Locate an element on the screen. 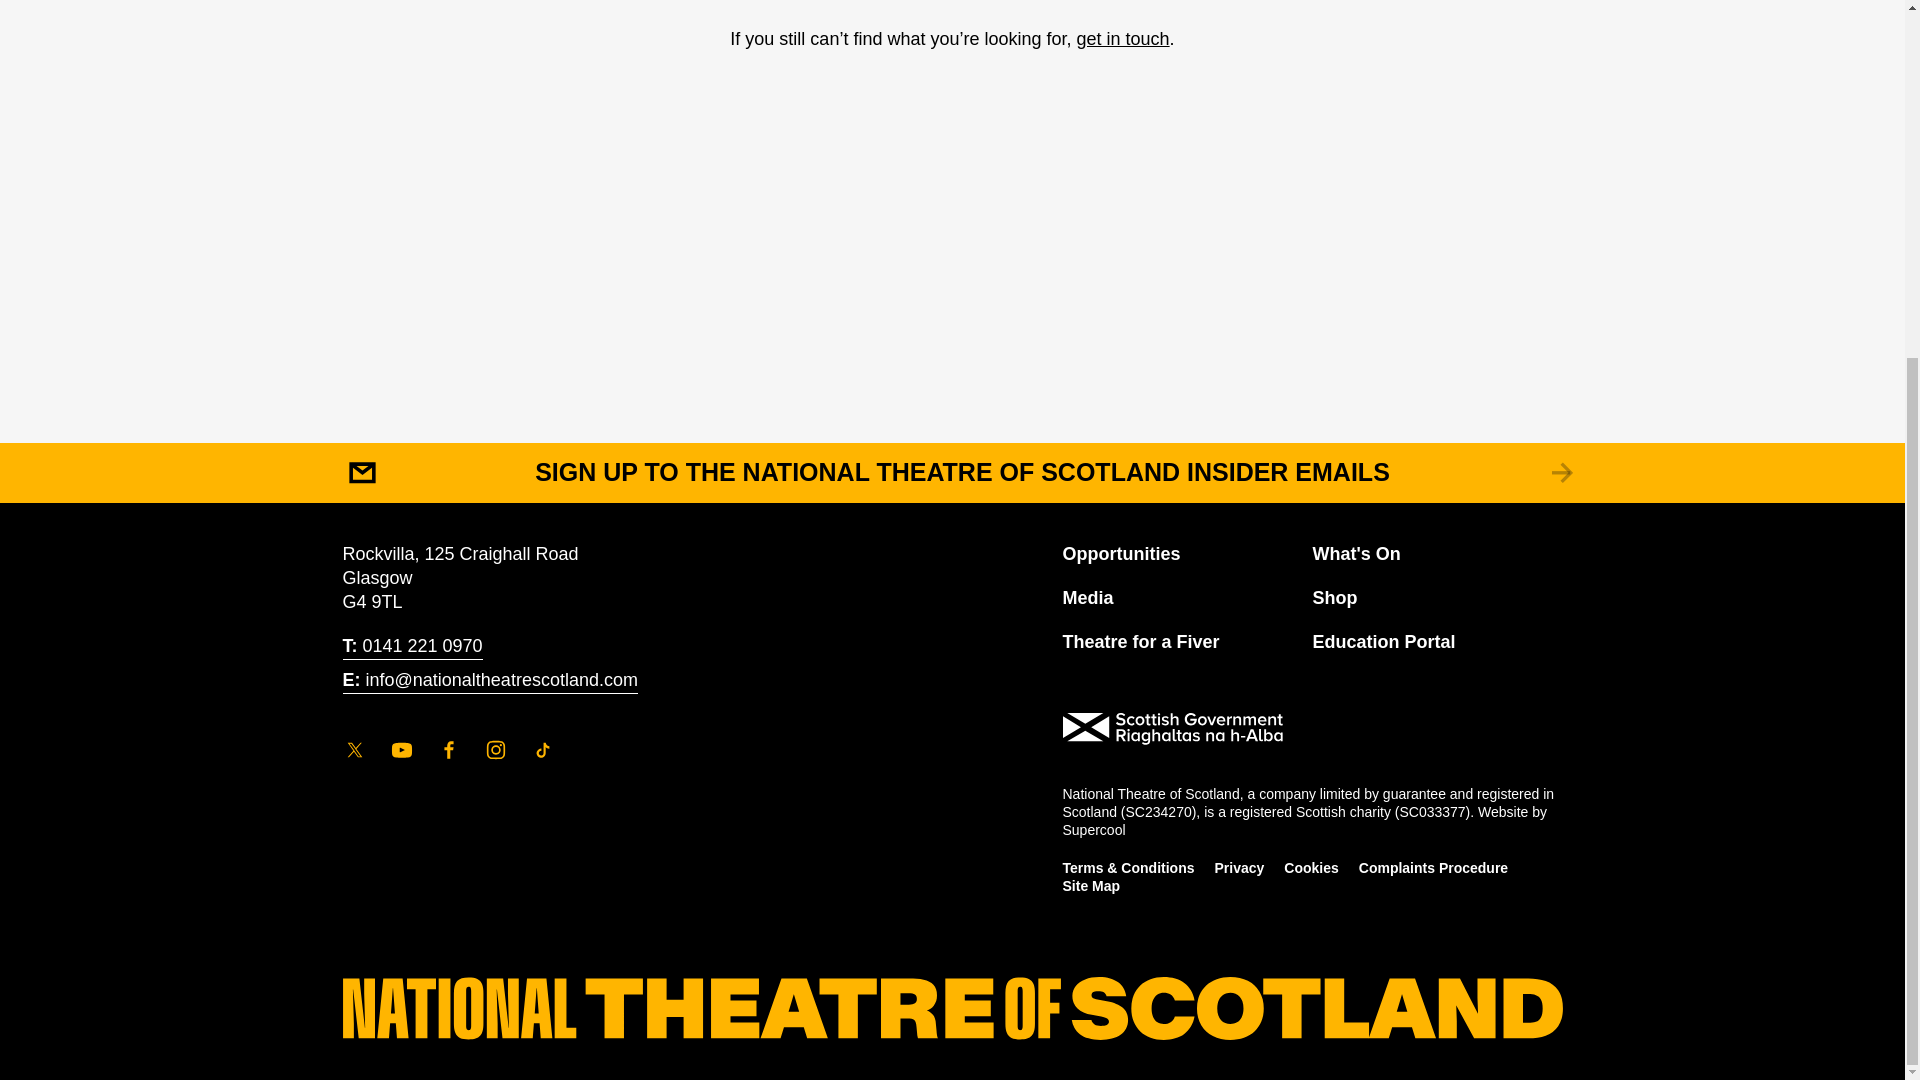 Image resolution: width=1920 pixels, height=1080 pixels. YouTube is located at coordinates (402, 749).